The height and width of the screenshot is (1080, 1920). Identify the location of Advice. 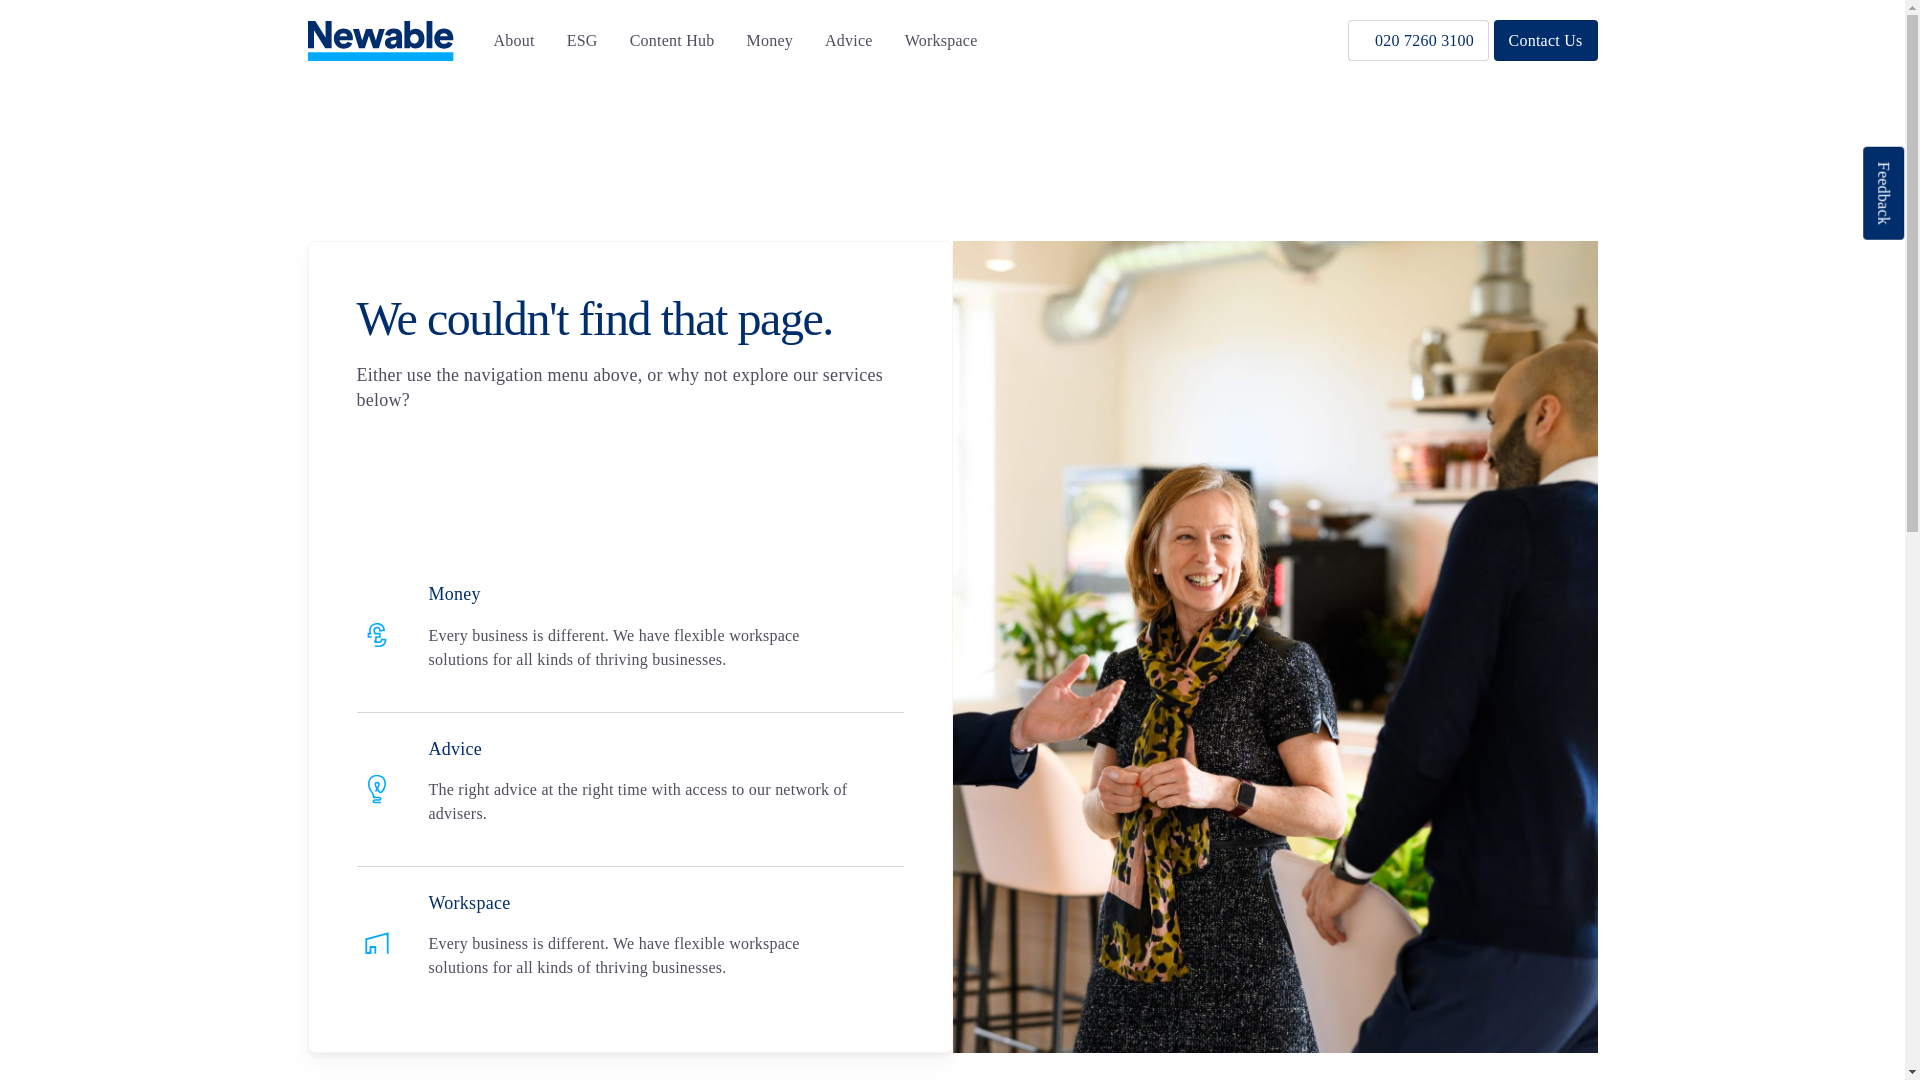
(849, 40).